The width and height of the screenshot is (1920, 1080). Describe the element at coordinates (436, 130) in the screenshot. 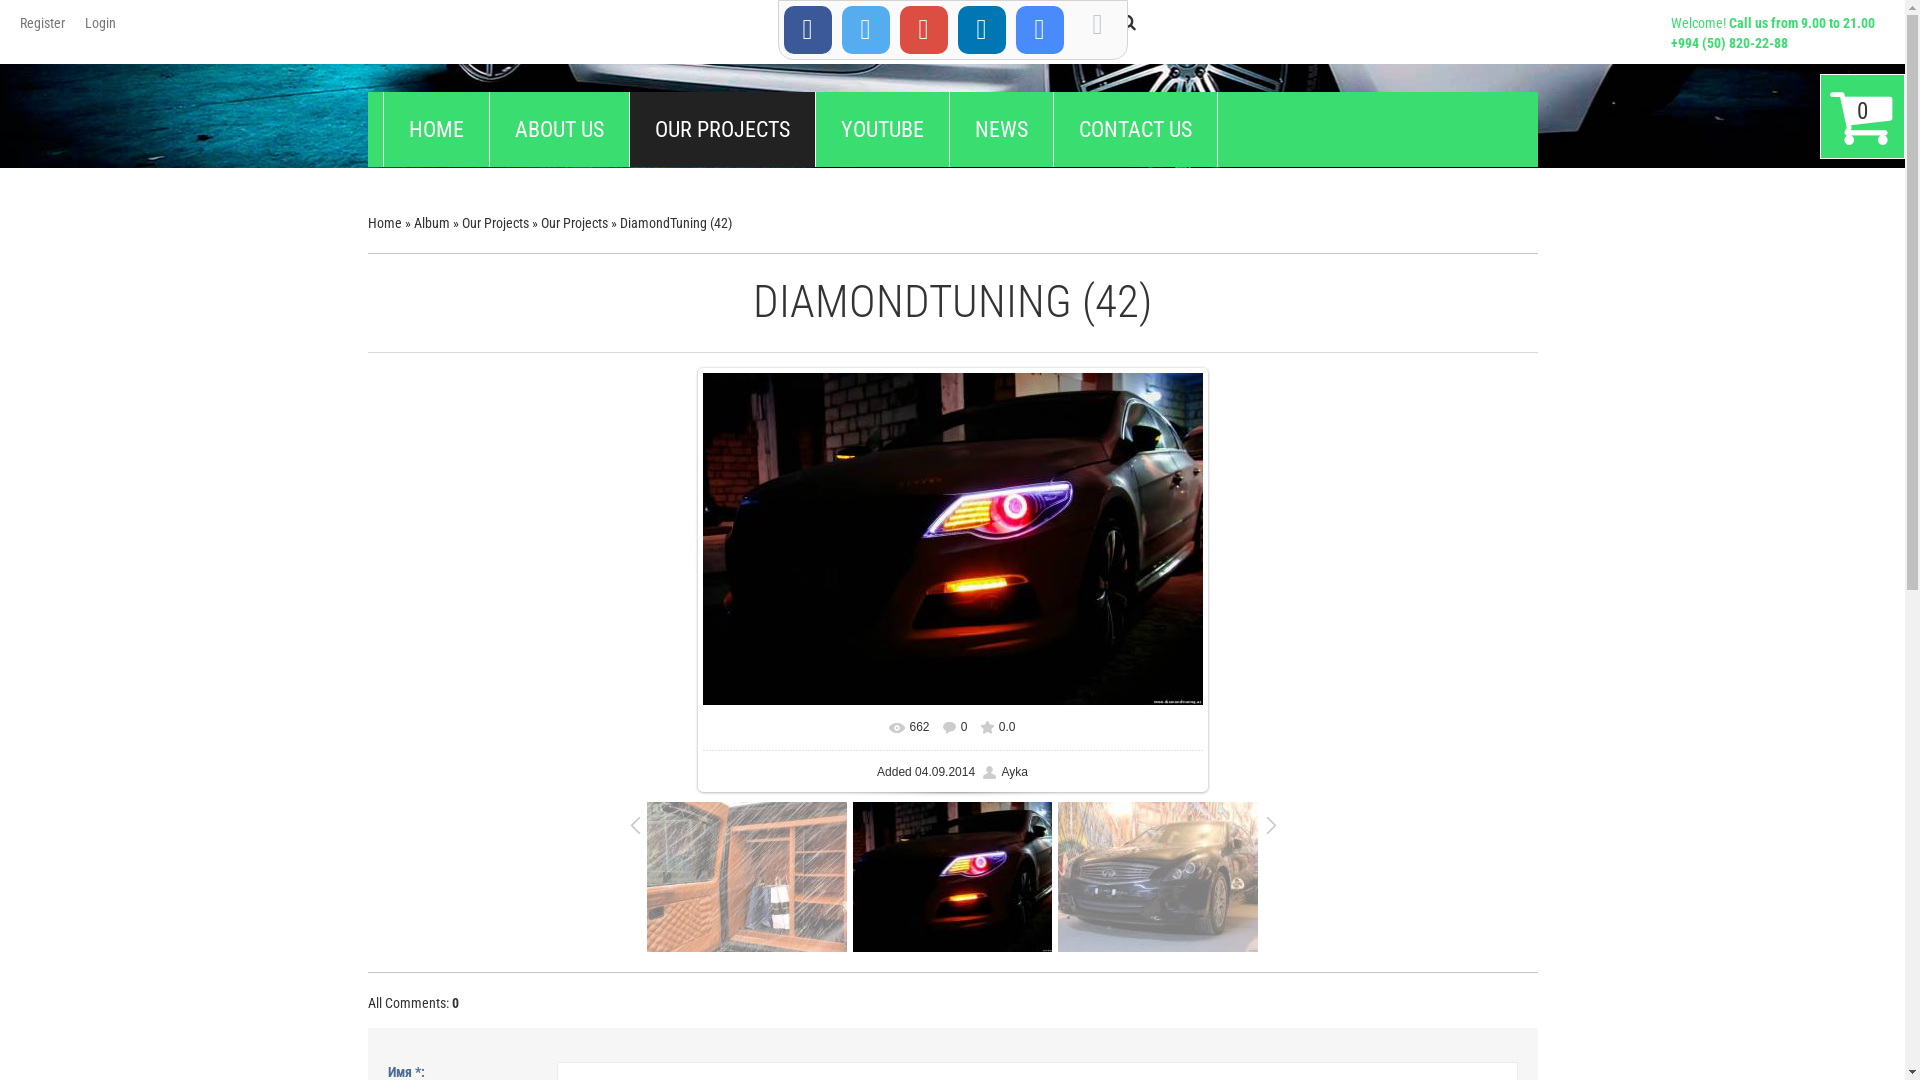

I see `HOME` at that location.